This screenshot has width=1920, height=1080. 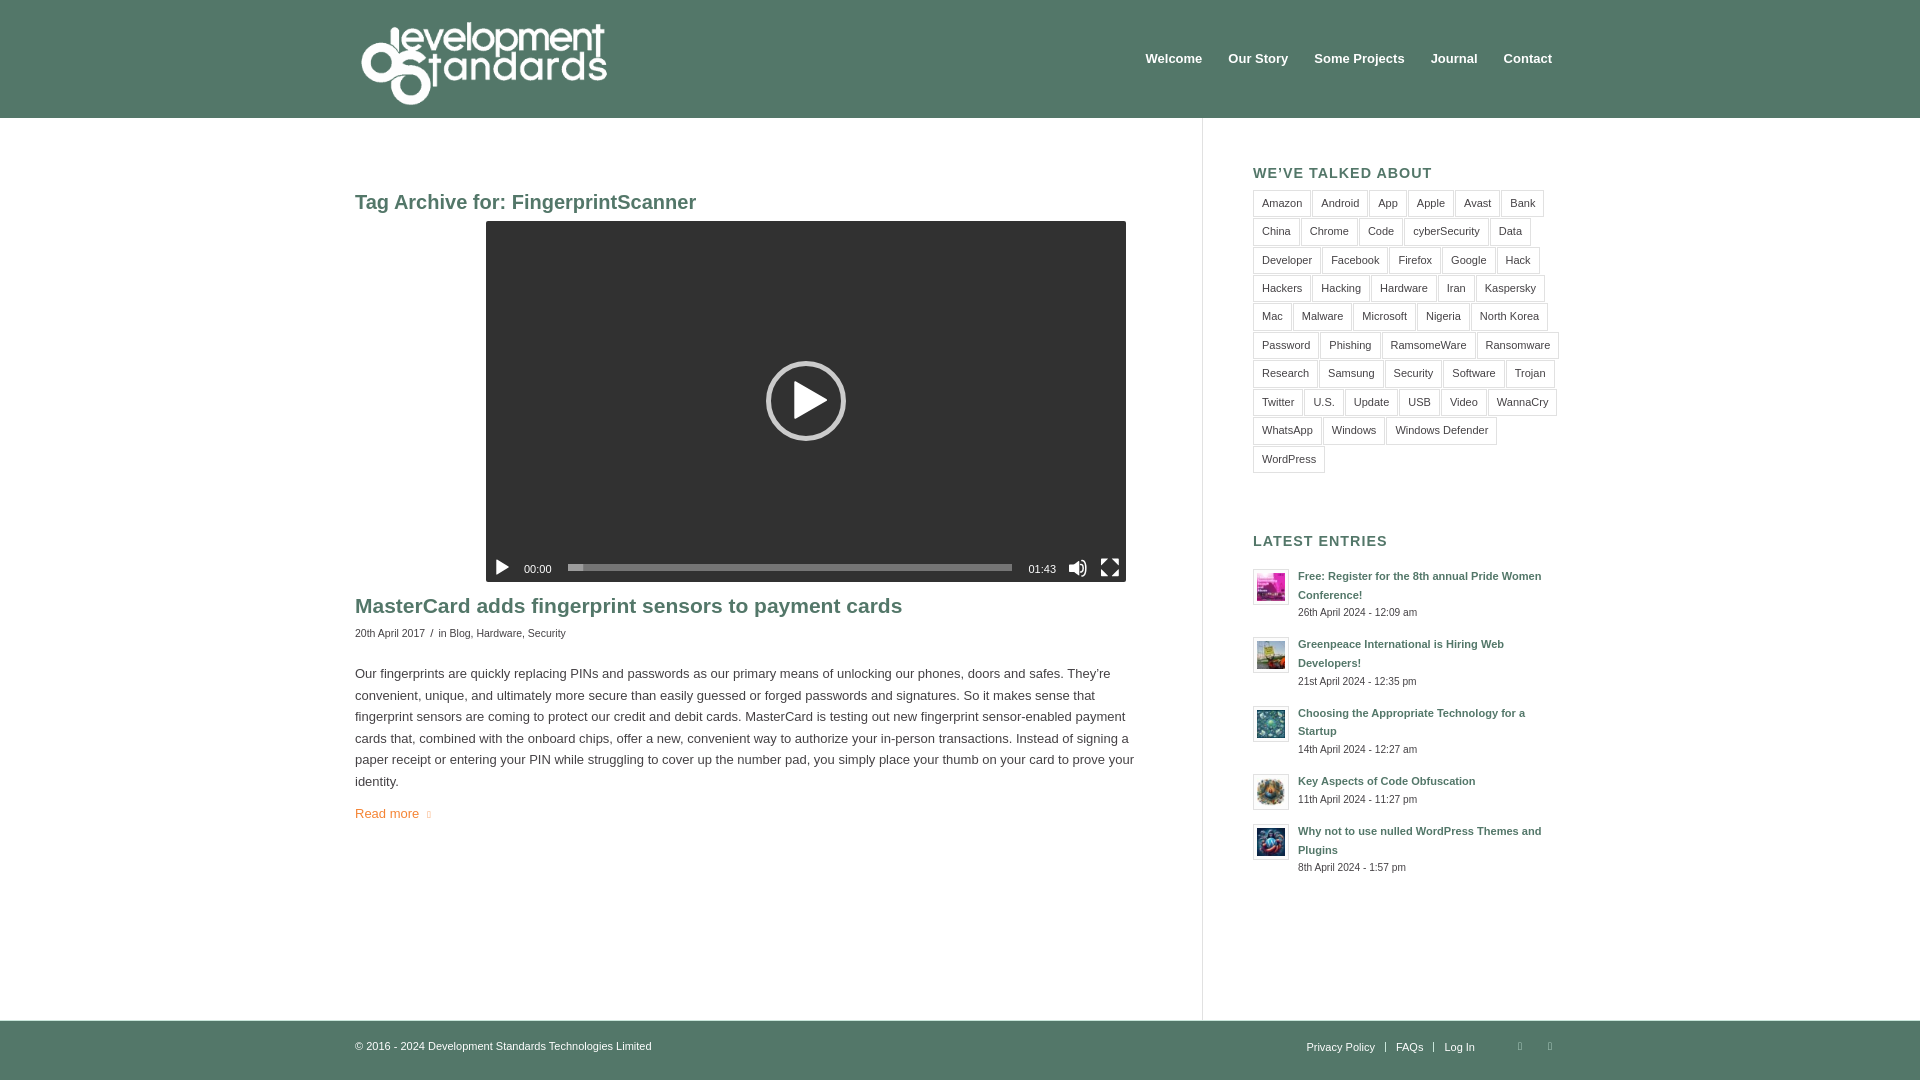 What do you see at coordinates (1518, 260) in the screenshot?
I see `Hack` at bounding box center [1518, 260].